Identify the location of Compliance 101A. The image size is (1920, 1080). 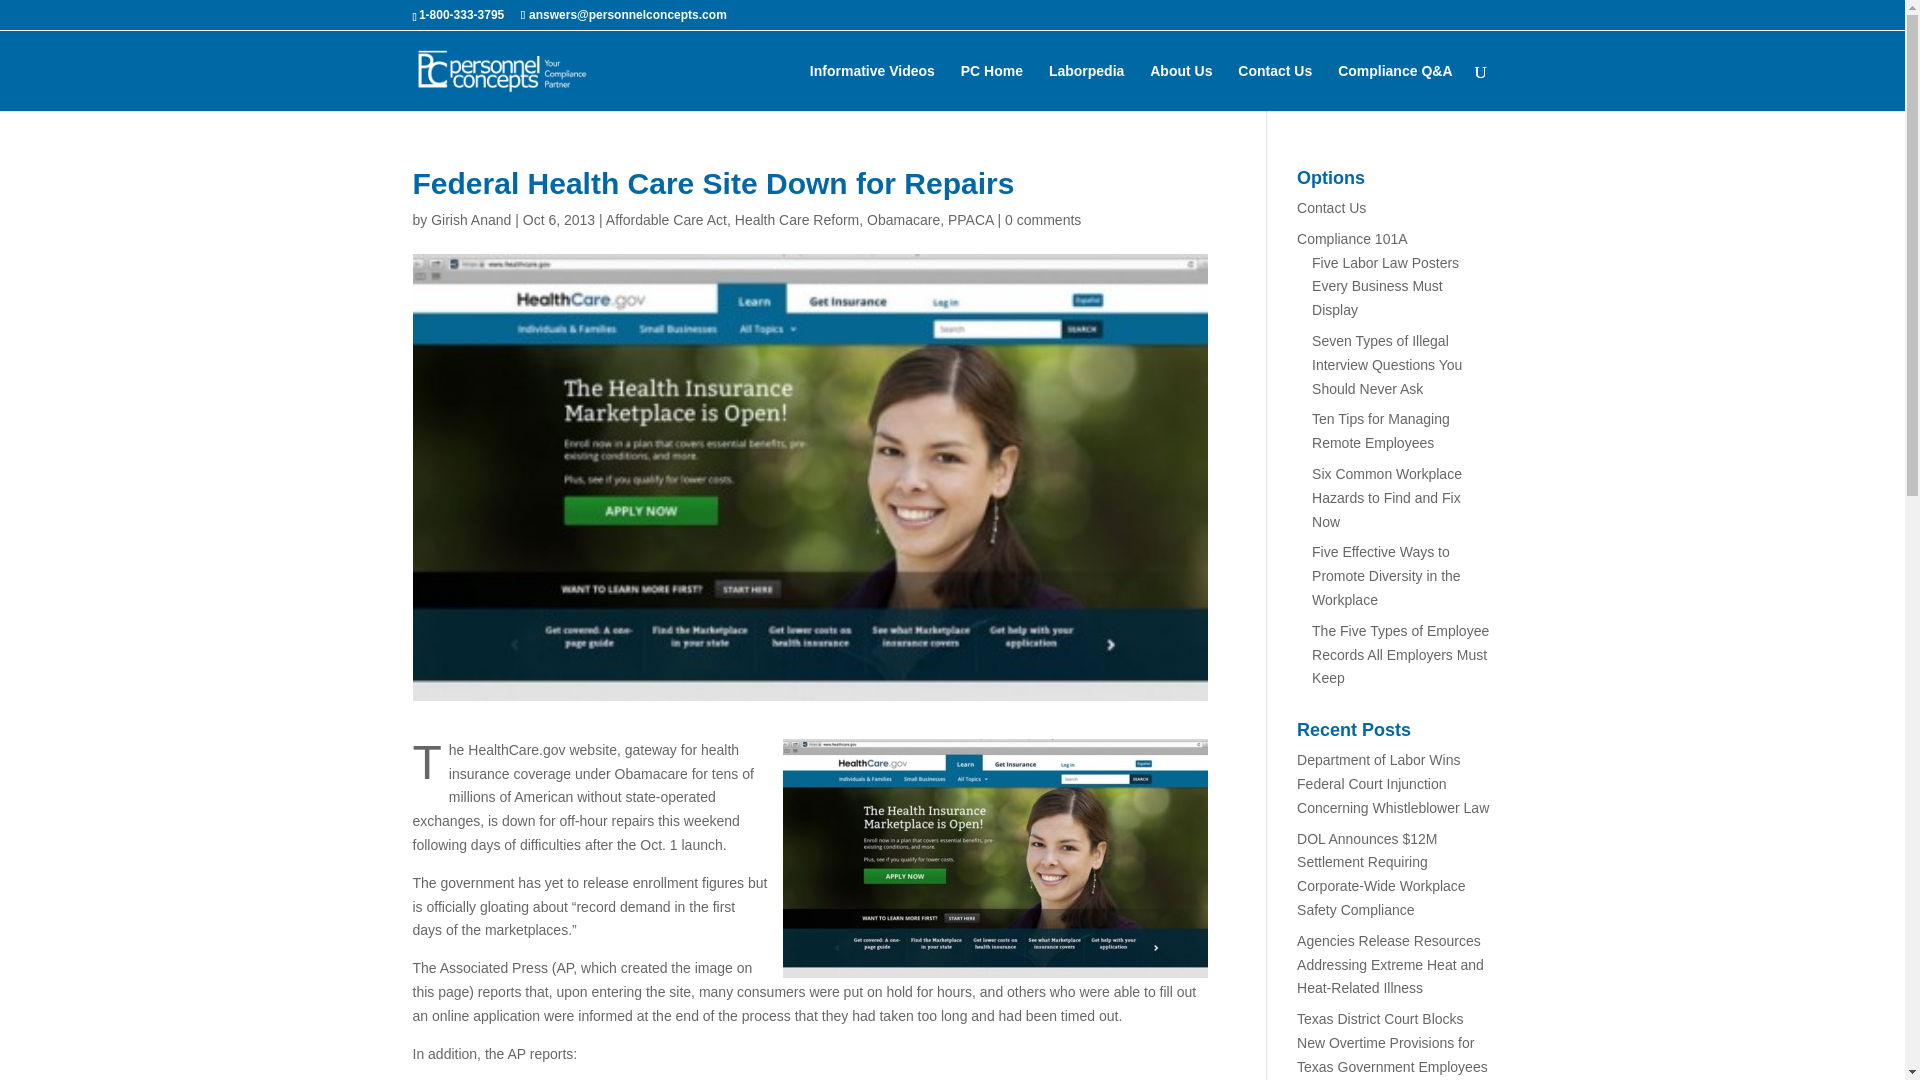
(1352, 239).